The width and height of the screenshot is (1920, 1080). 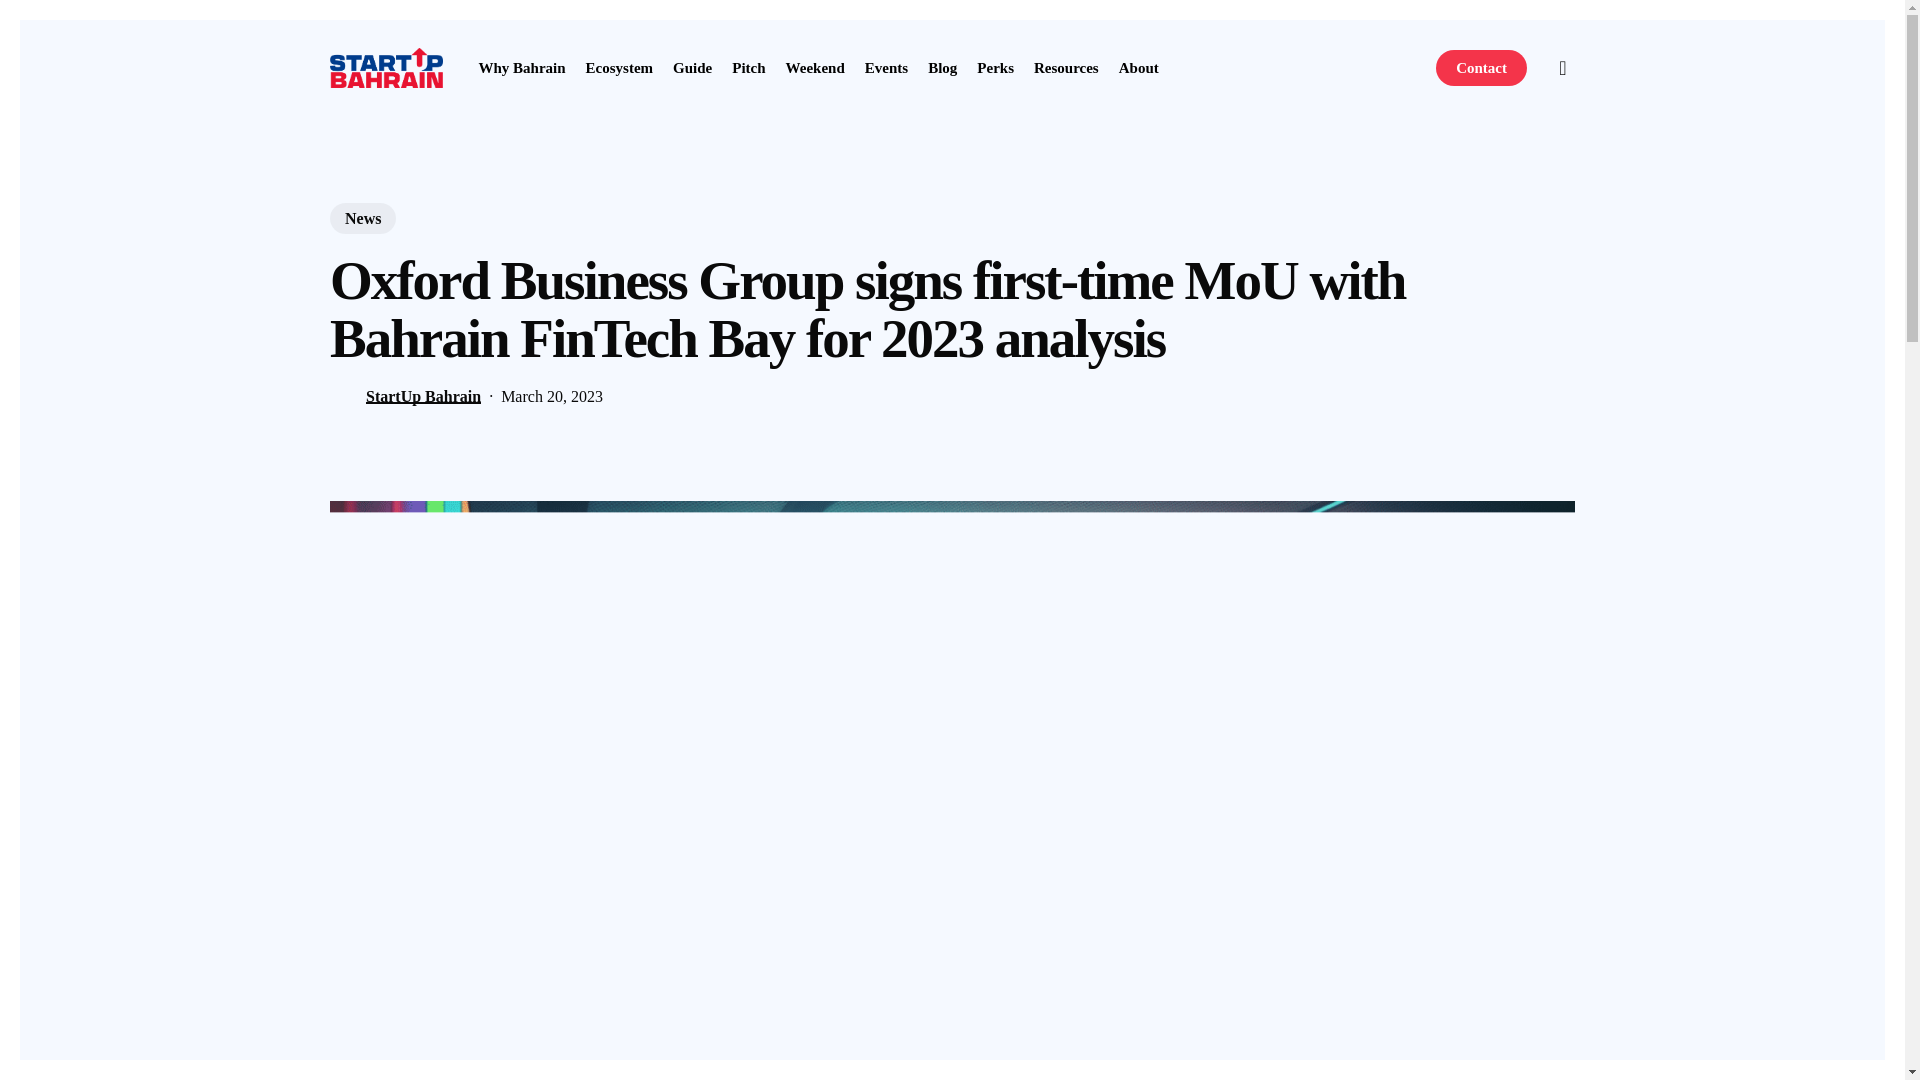 What do you see at coordinates (748, 67) in the screenshot?
I see `Pitch` at bounding box center [748, 67].